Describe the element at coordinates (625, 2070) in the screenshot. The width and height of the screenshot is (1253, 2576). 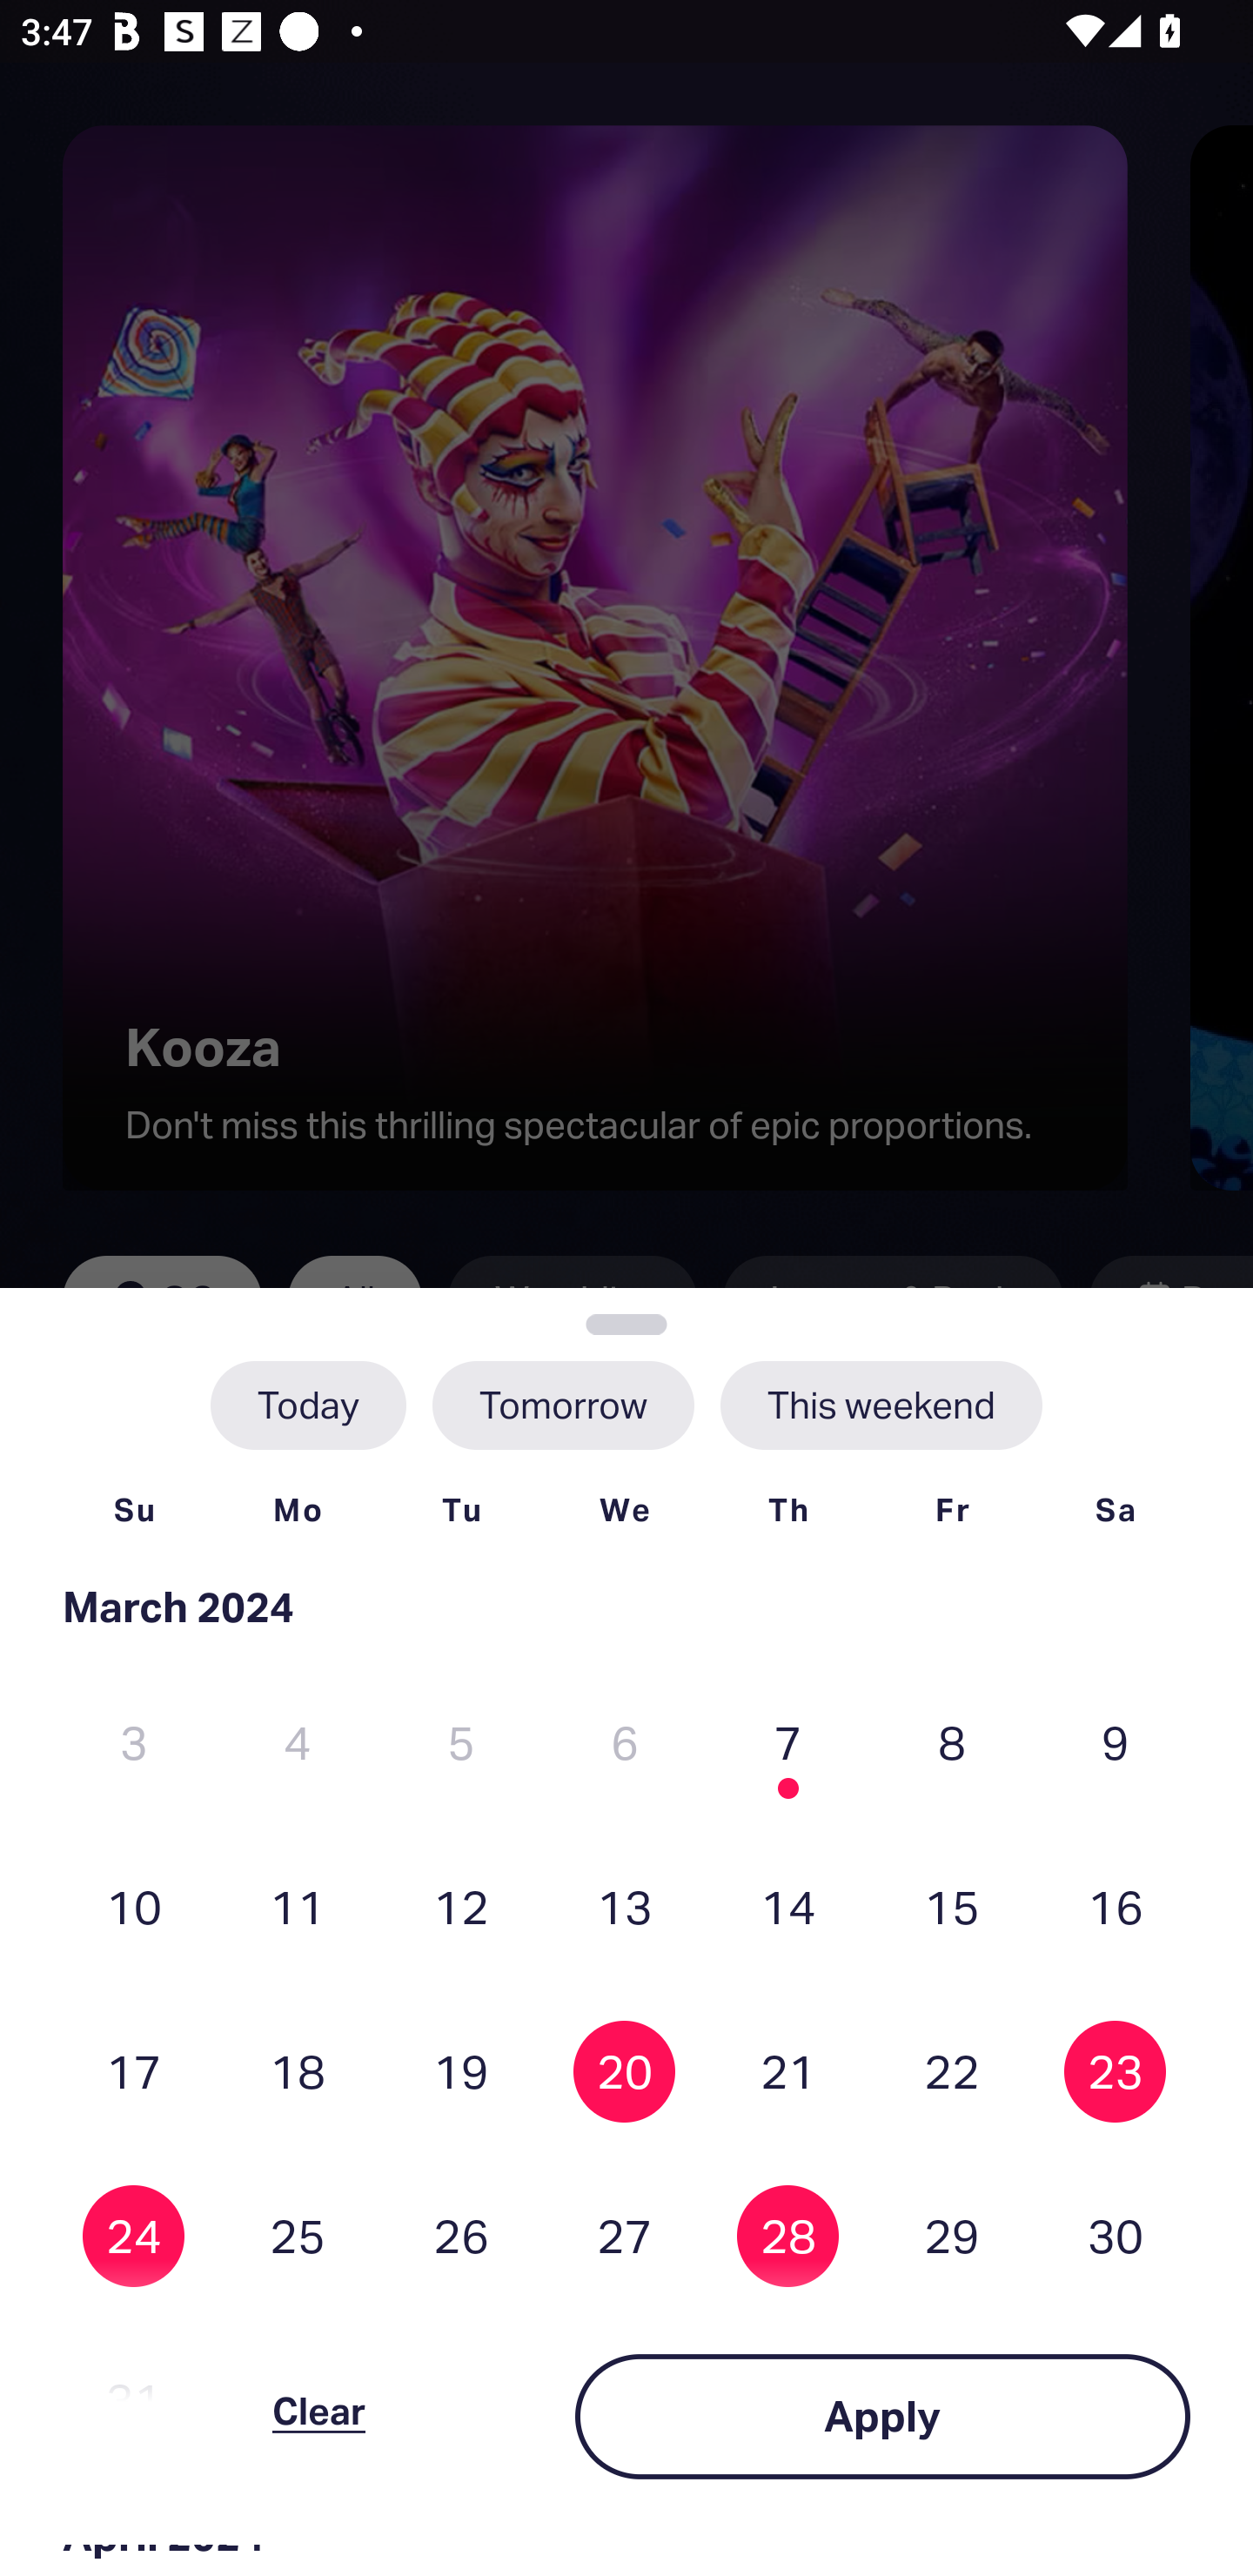
I see `20` at that location.